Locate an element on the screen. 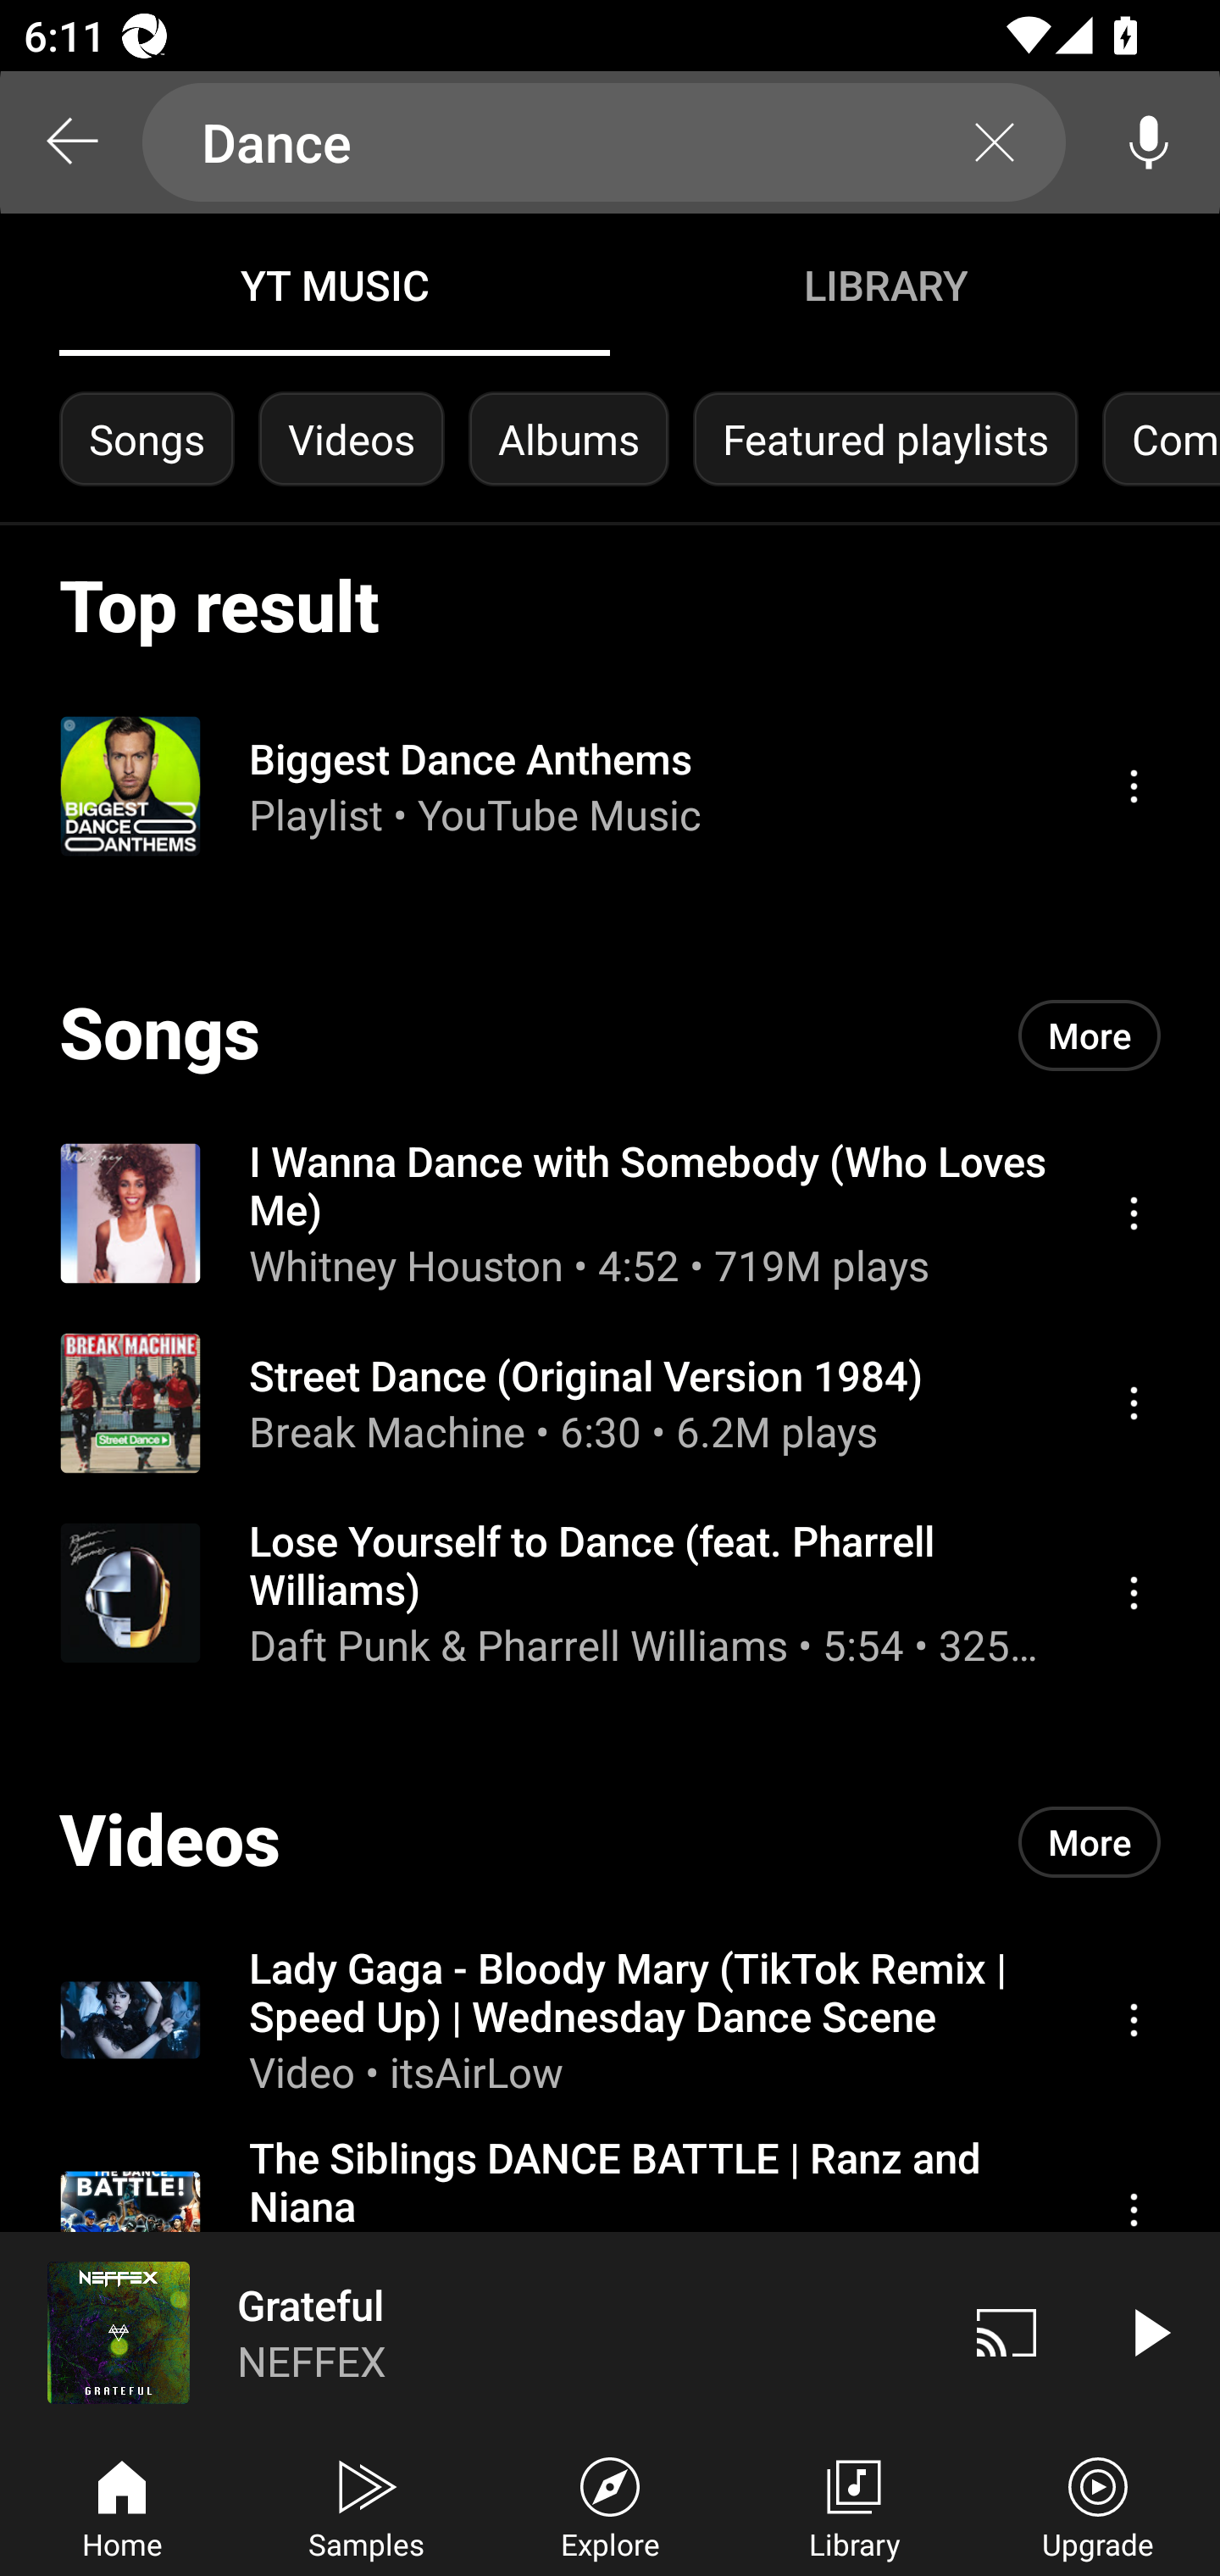  More is located at coordinates (1090, 1842).